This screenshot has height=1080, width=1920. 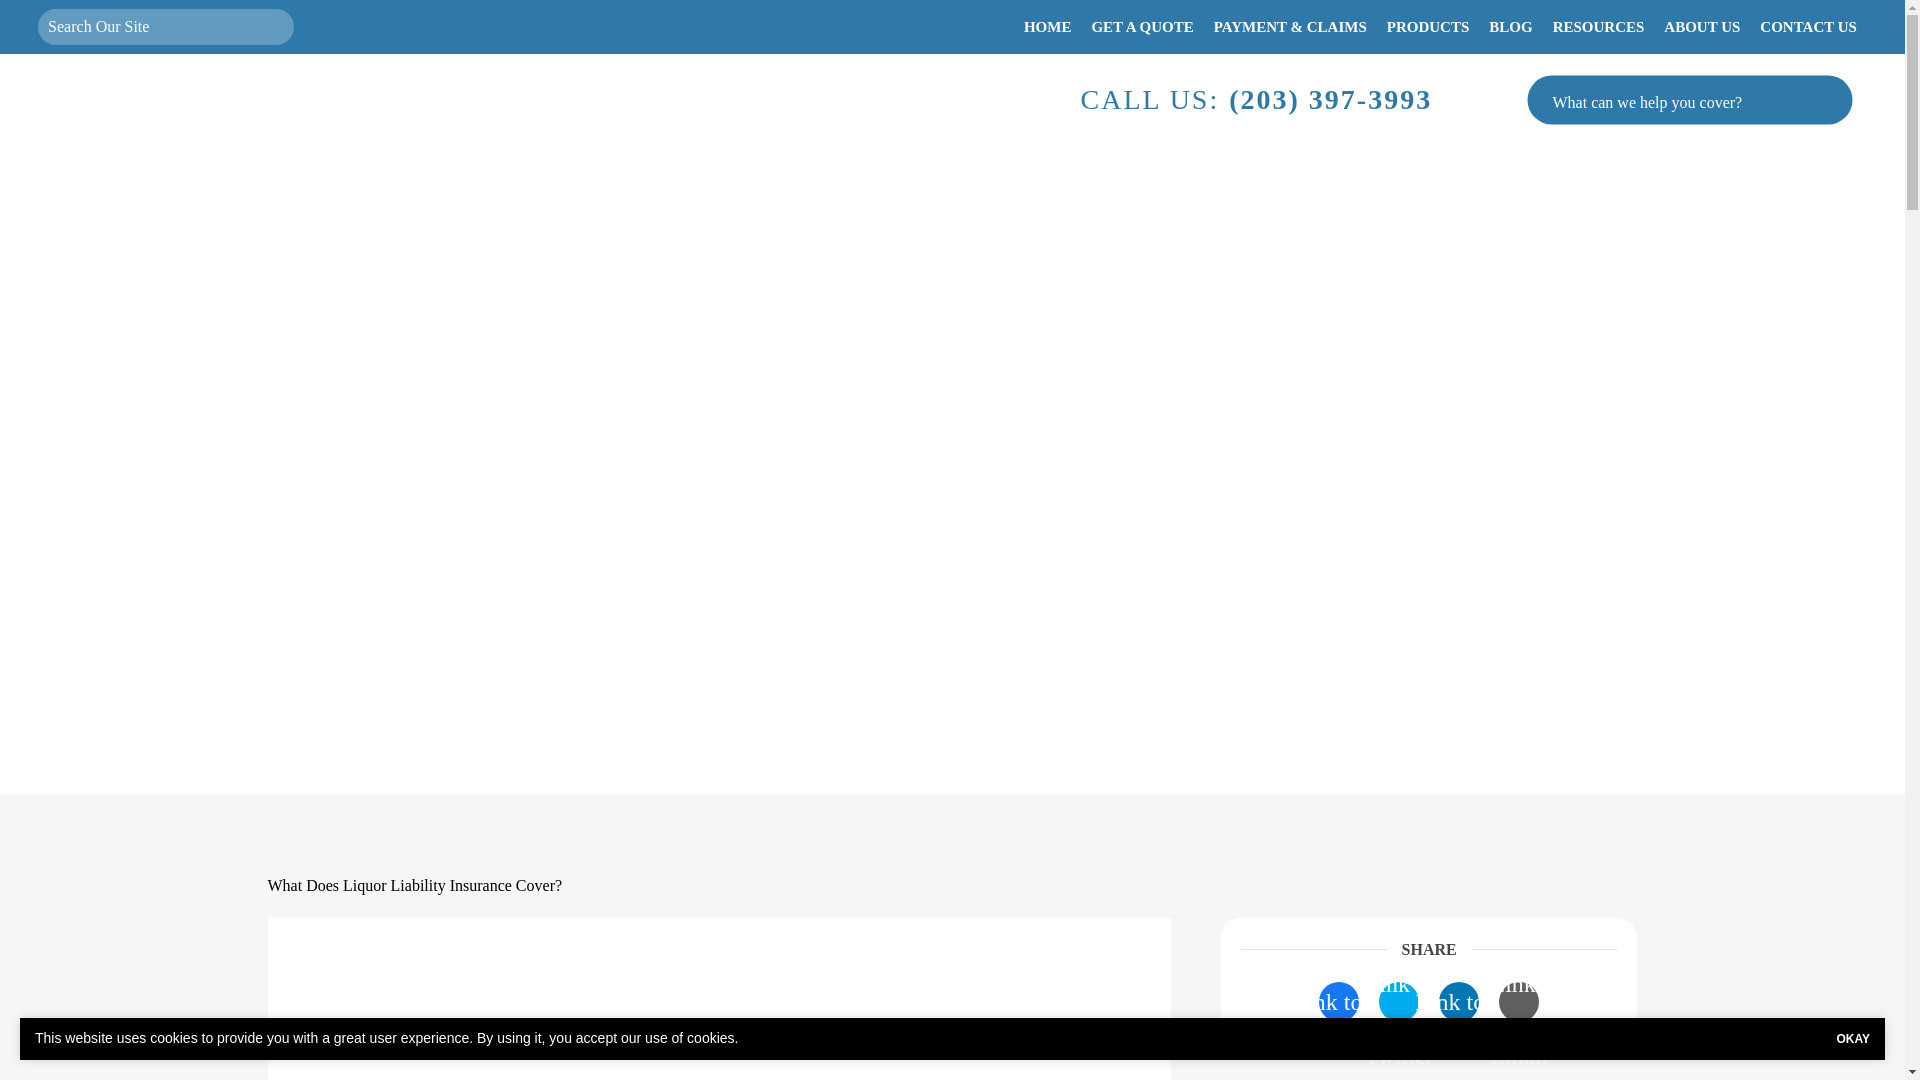 I want to click on RESOURCES, so click(x=1599, y=27).